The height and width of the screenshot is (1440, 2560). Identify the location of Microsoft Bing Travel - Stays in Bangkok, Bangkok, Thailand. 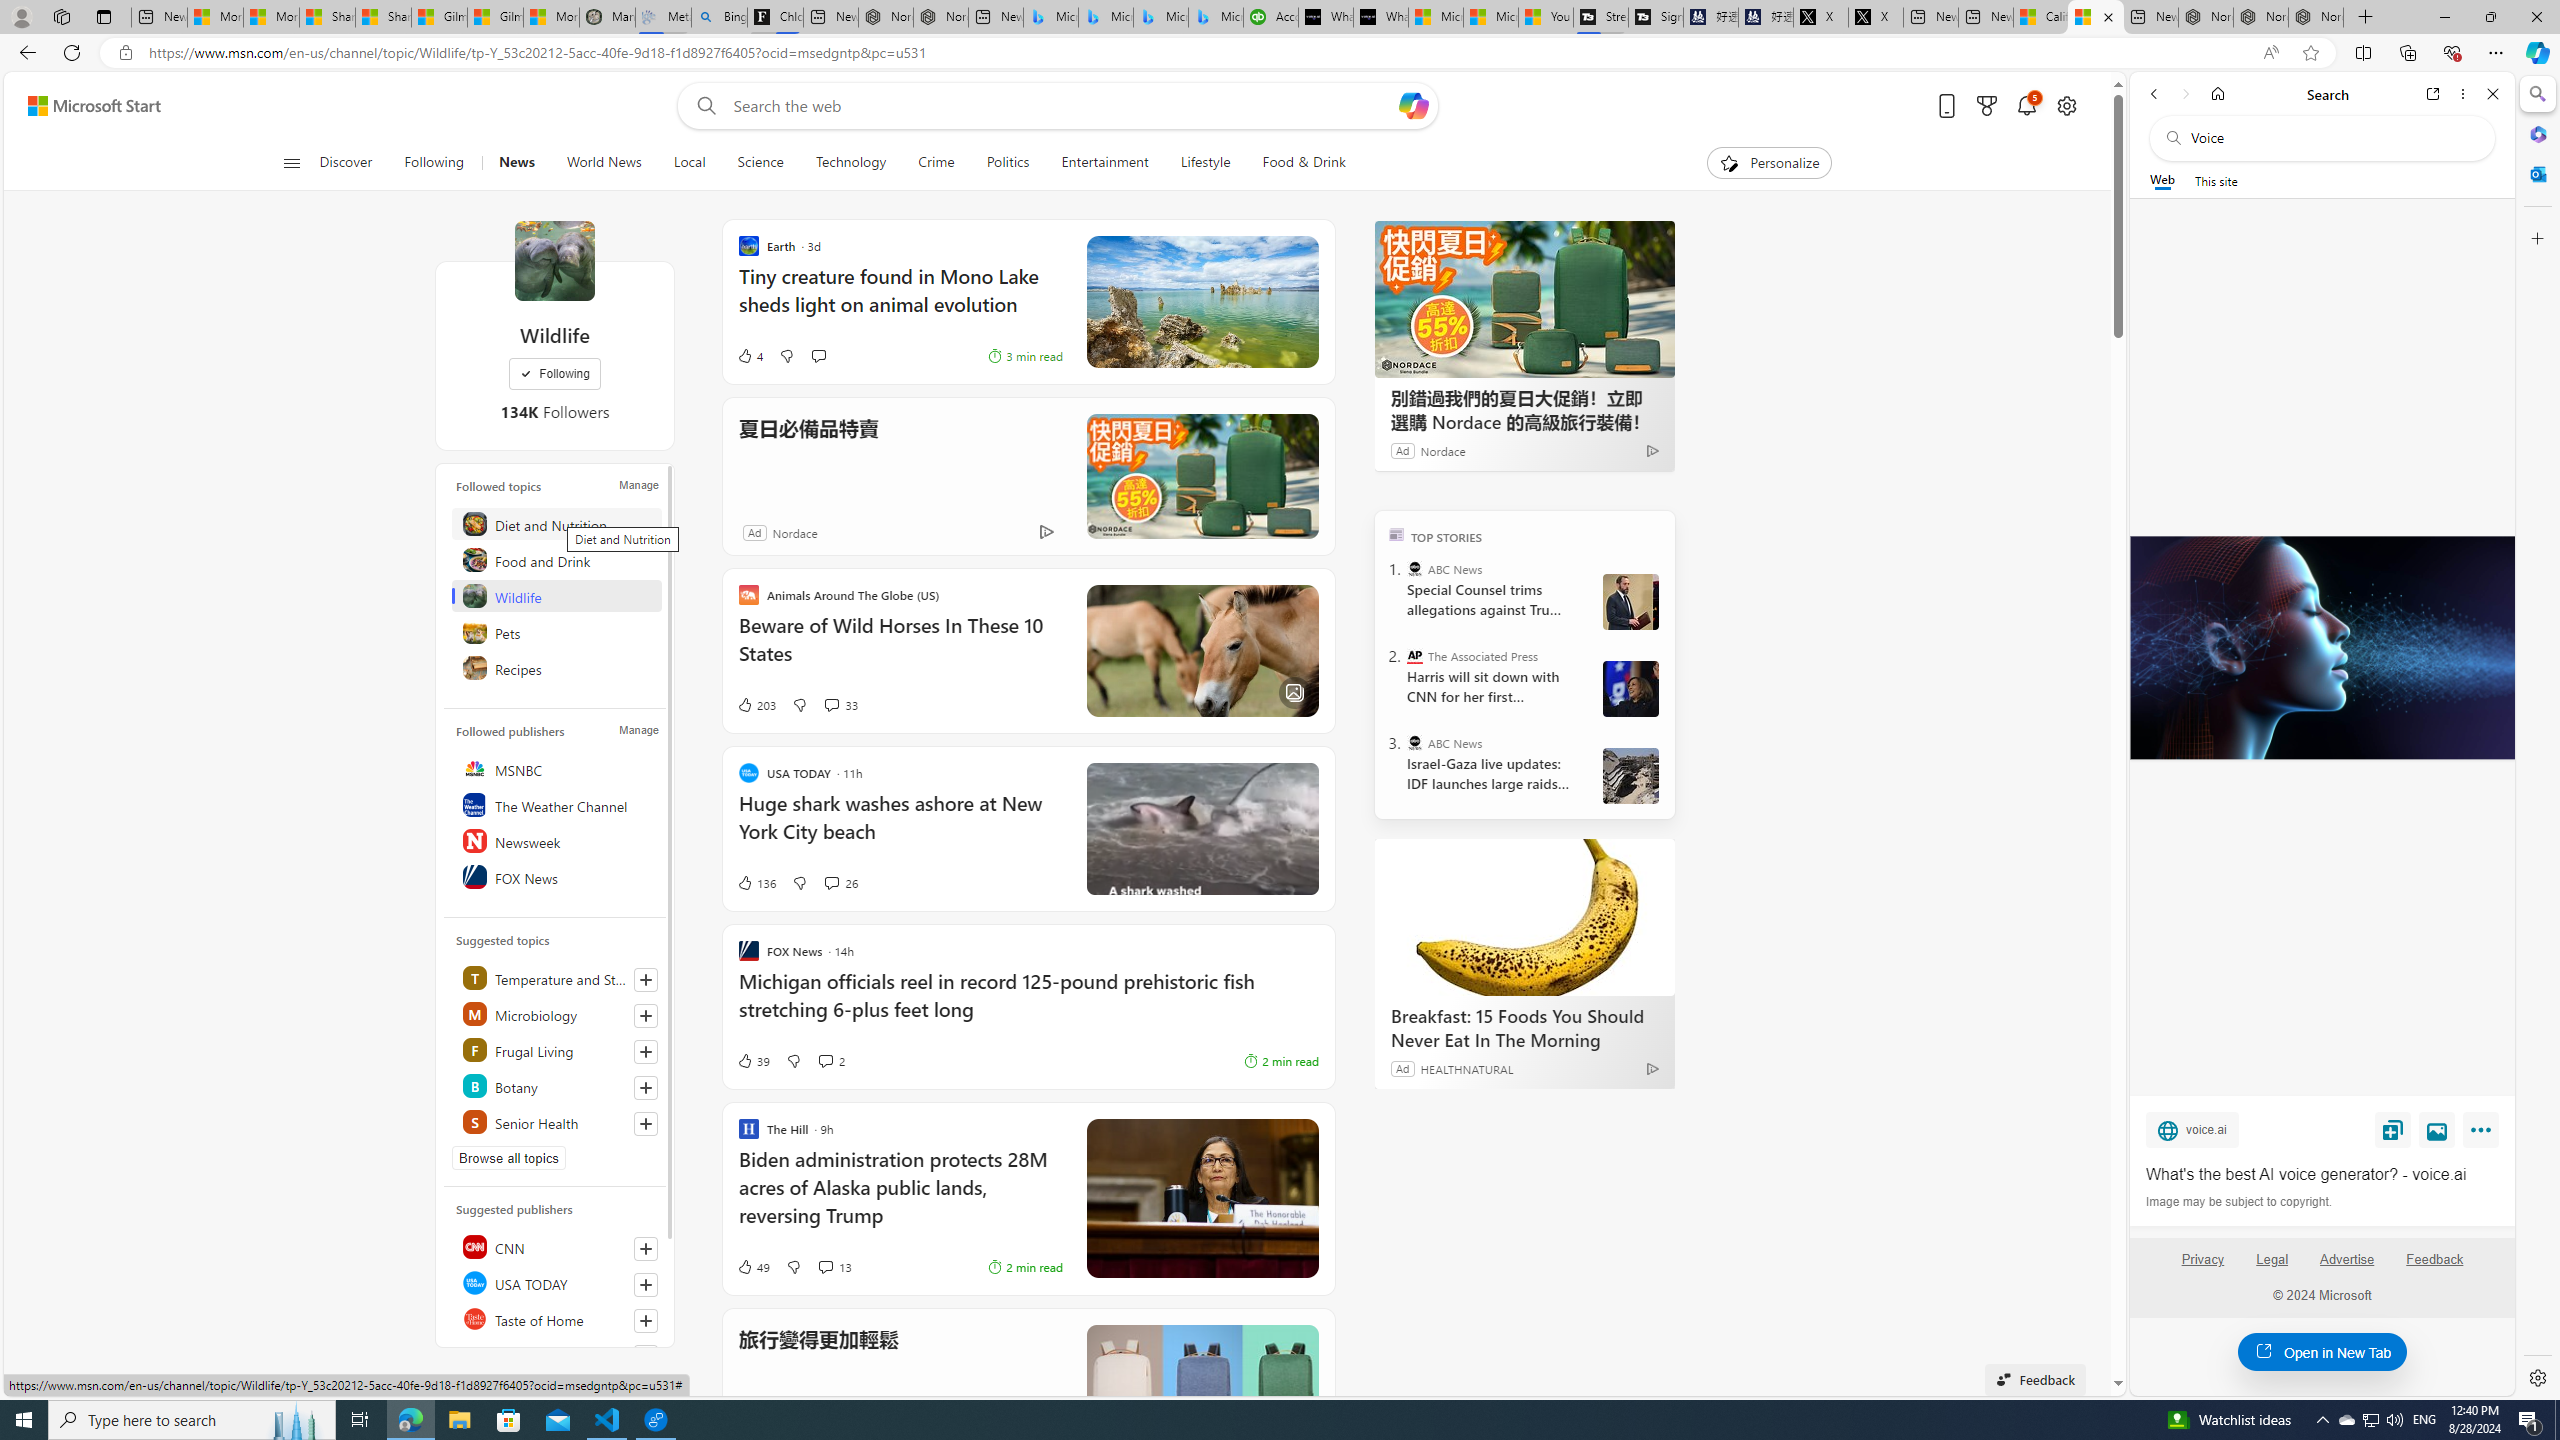
(1106, 17).